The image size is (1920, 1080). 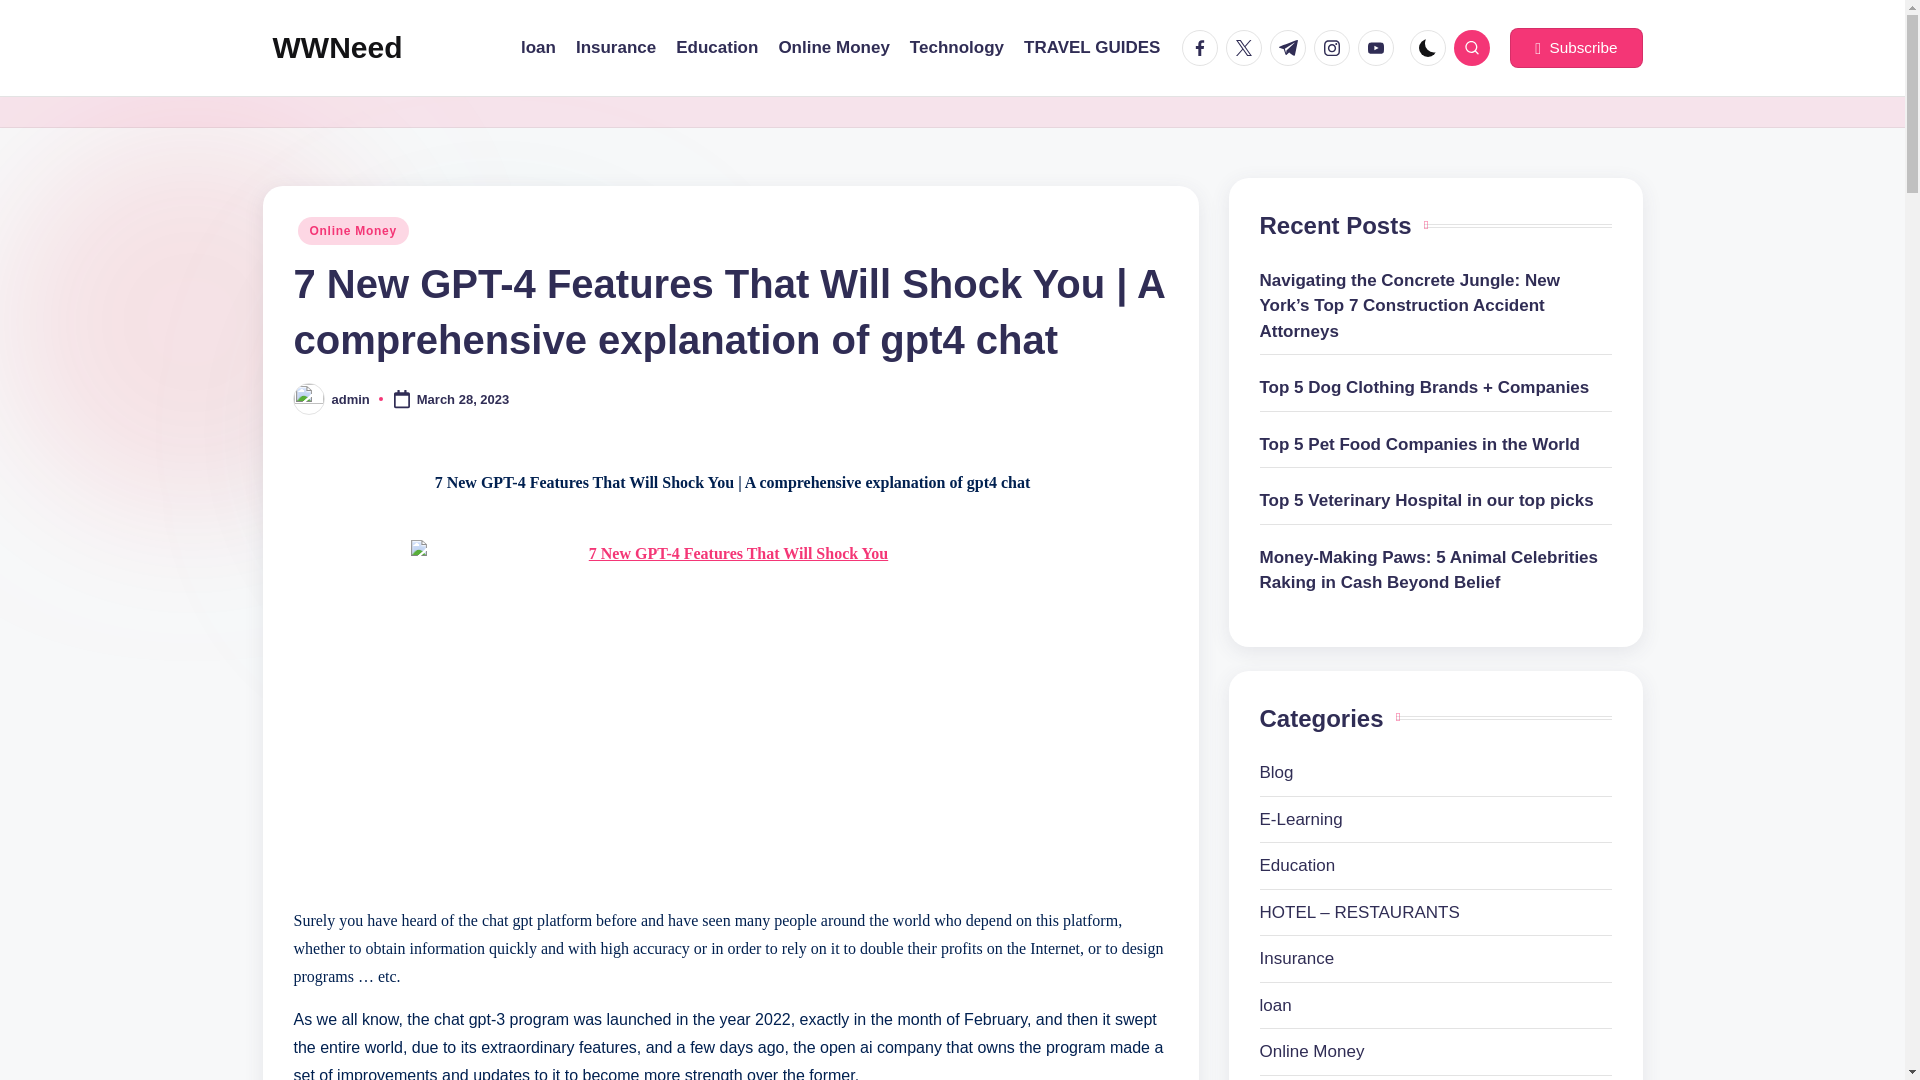 I want to click on WWNeed, so click(x=336, y=48).